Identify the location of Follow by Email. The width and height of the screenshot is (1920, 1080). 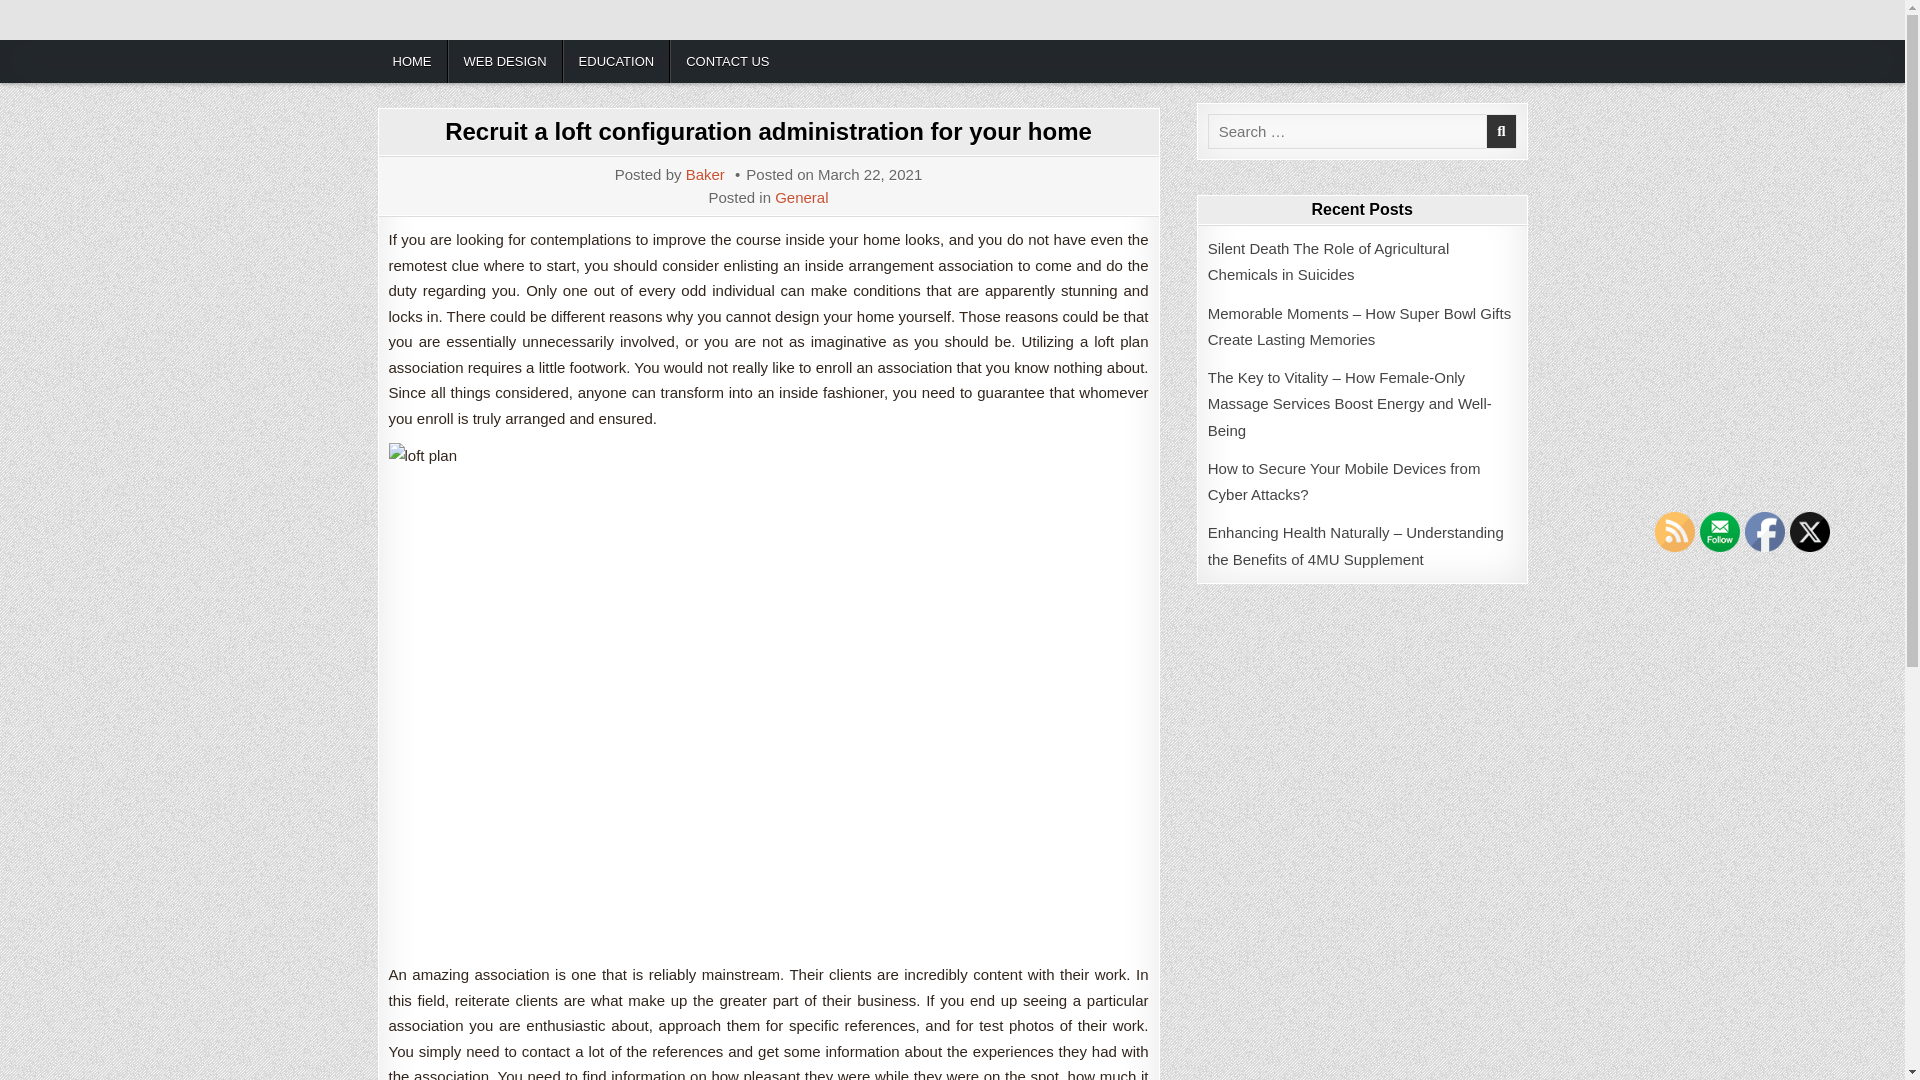
(1719, 531).